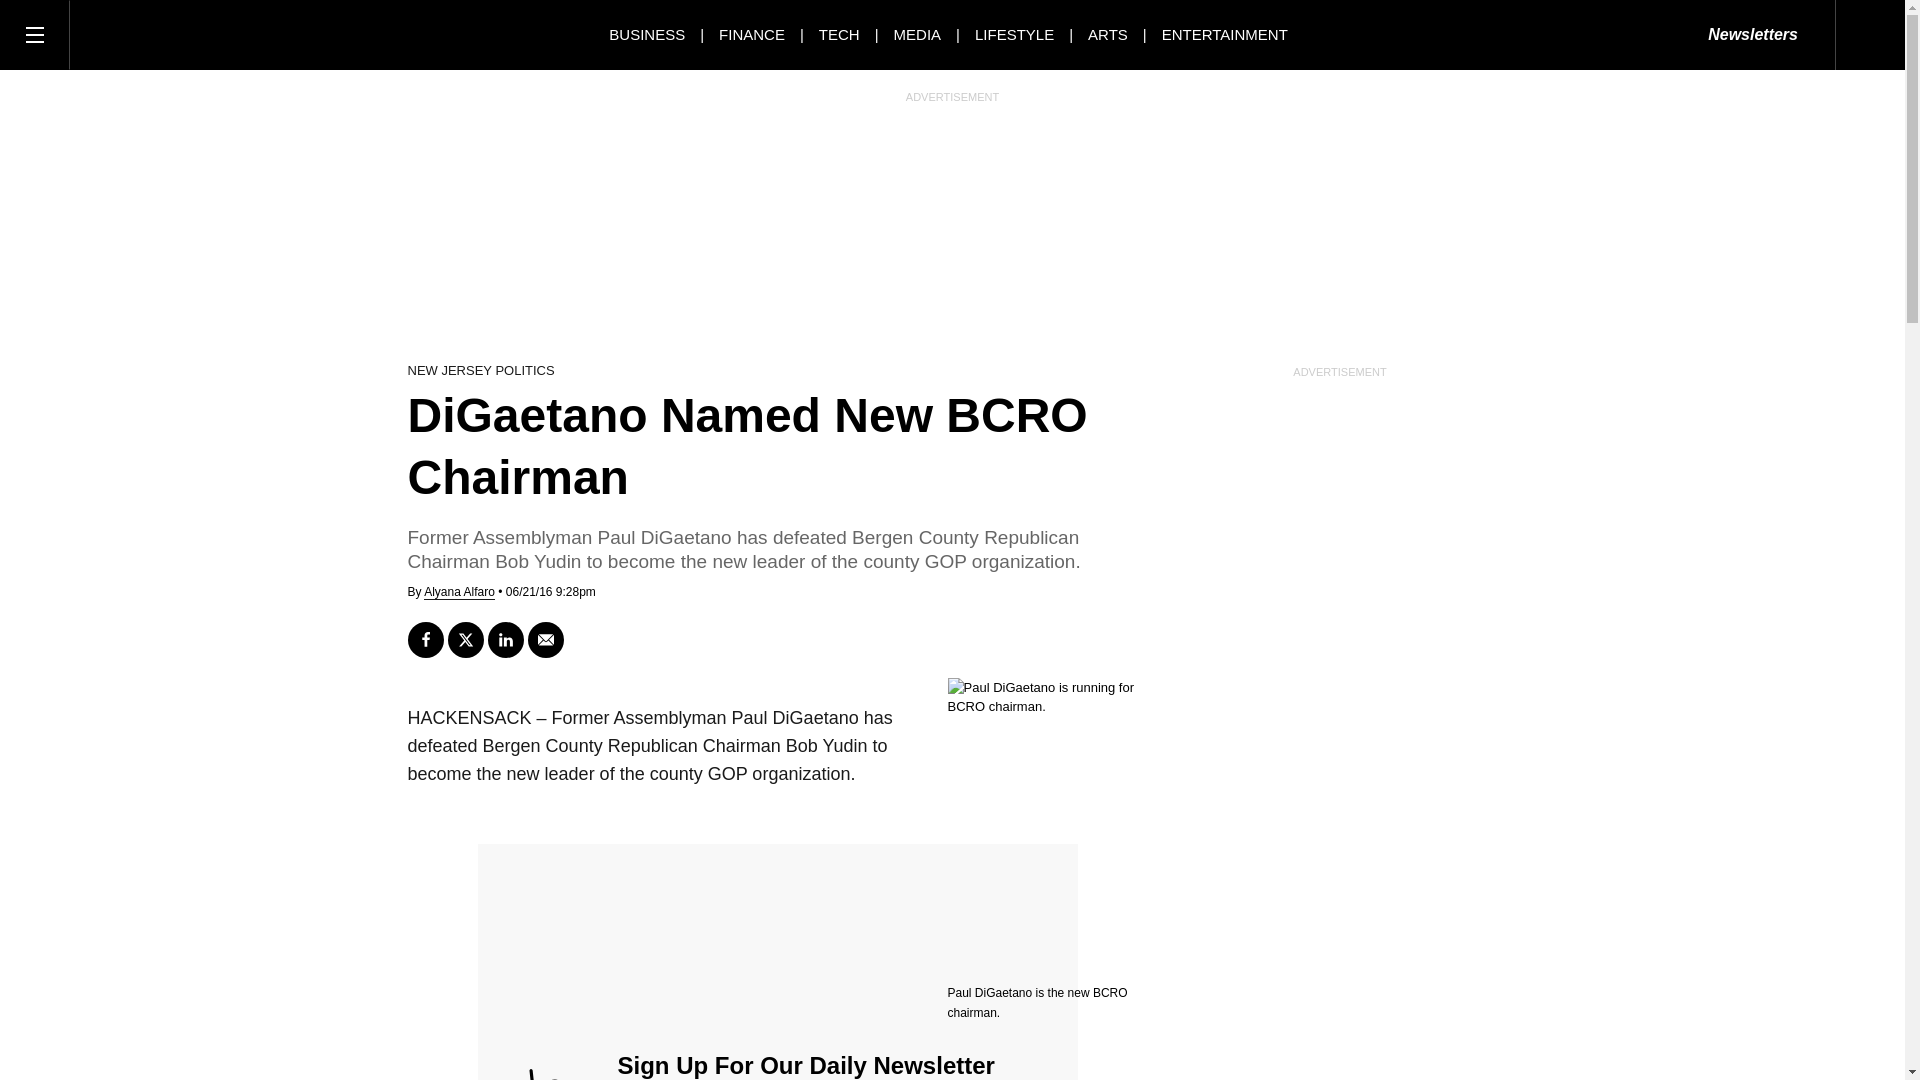 The image size is (1920, 1080). I want to click on ENTERTAINMENT, so click(1224, 34).